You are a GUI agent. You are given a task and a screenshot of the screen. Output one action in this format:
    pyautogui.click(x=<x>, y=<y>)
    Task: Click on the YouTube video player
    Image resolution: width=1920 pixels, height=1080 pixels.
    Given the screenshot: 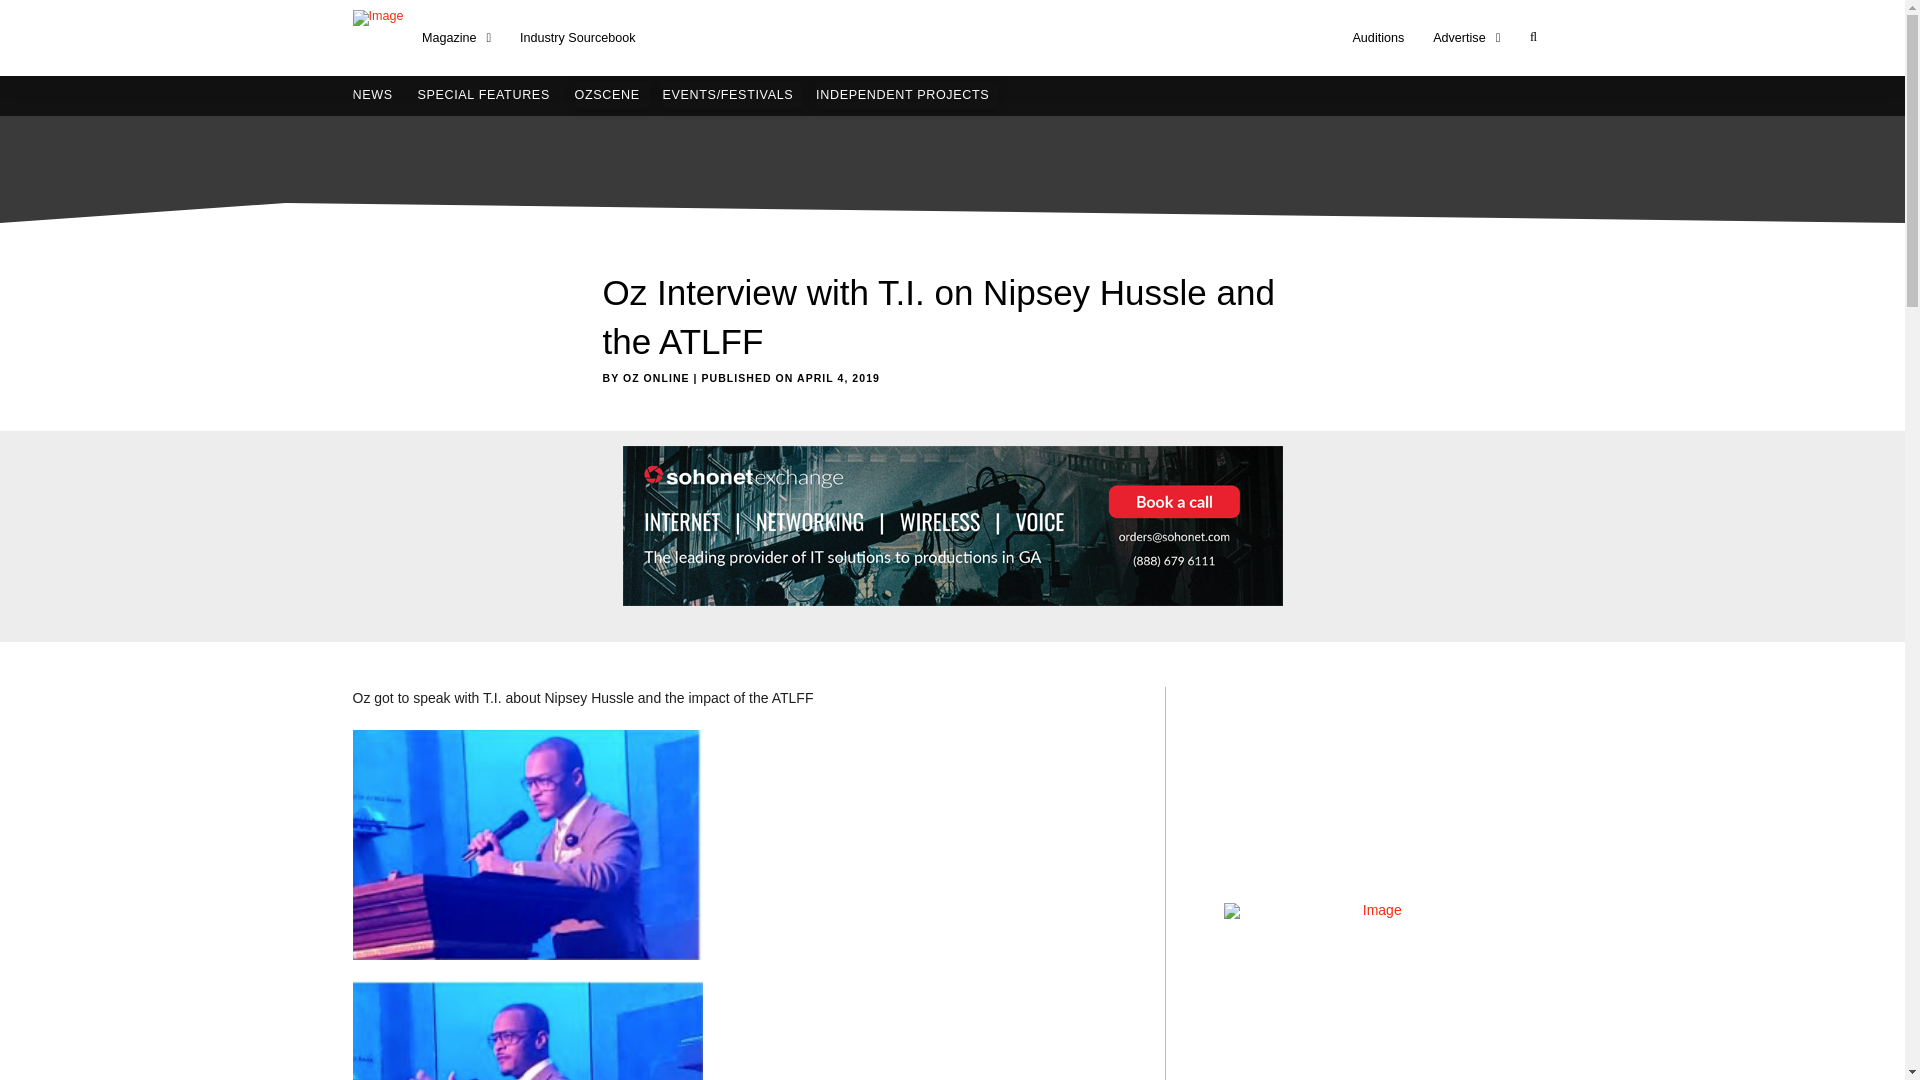 What is the action you would take?
    pyautogui.click(x=1374, y=786)
    